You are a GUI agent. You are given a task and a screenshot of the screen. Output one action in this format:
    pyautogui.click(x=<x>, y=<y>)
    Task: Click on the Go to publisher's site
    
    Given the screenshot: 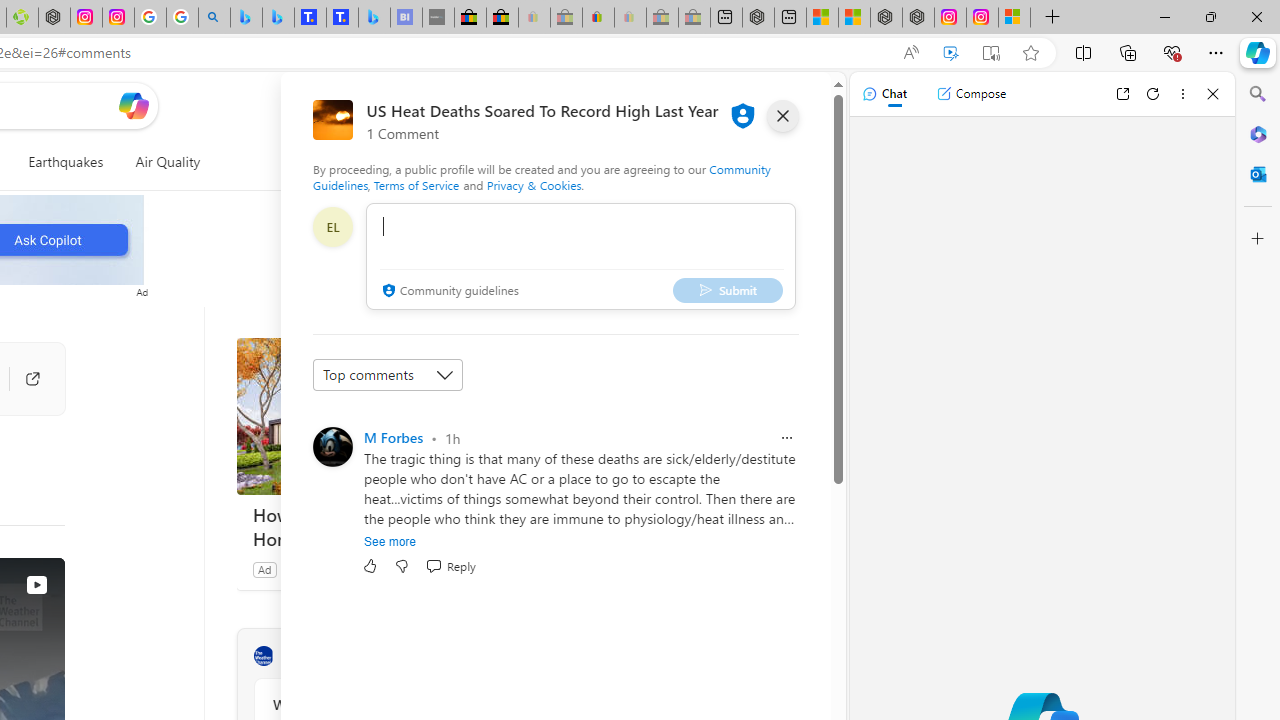 What is the action you would take?
    pyautogui.click(x=22, y=378)
    